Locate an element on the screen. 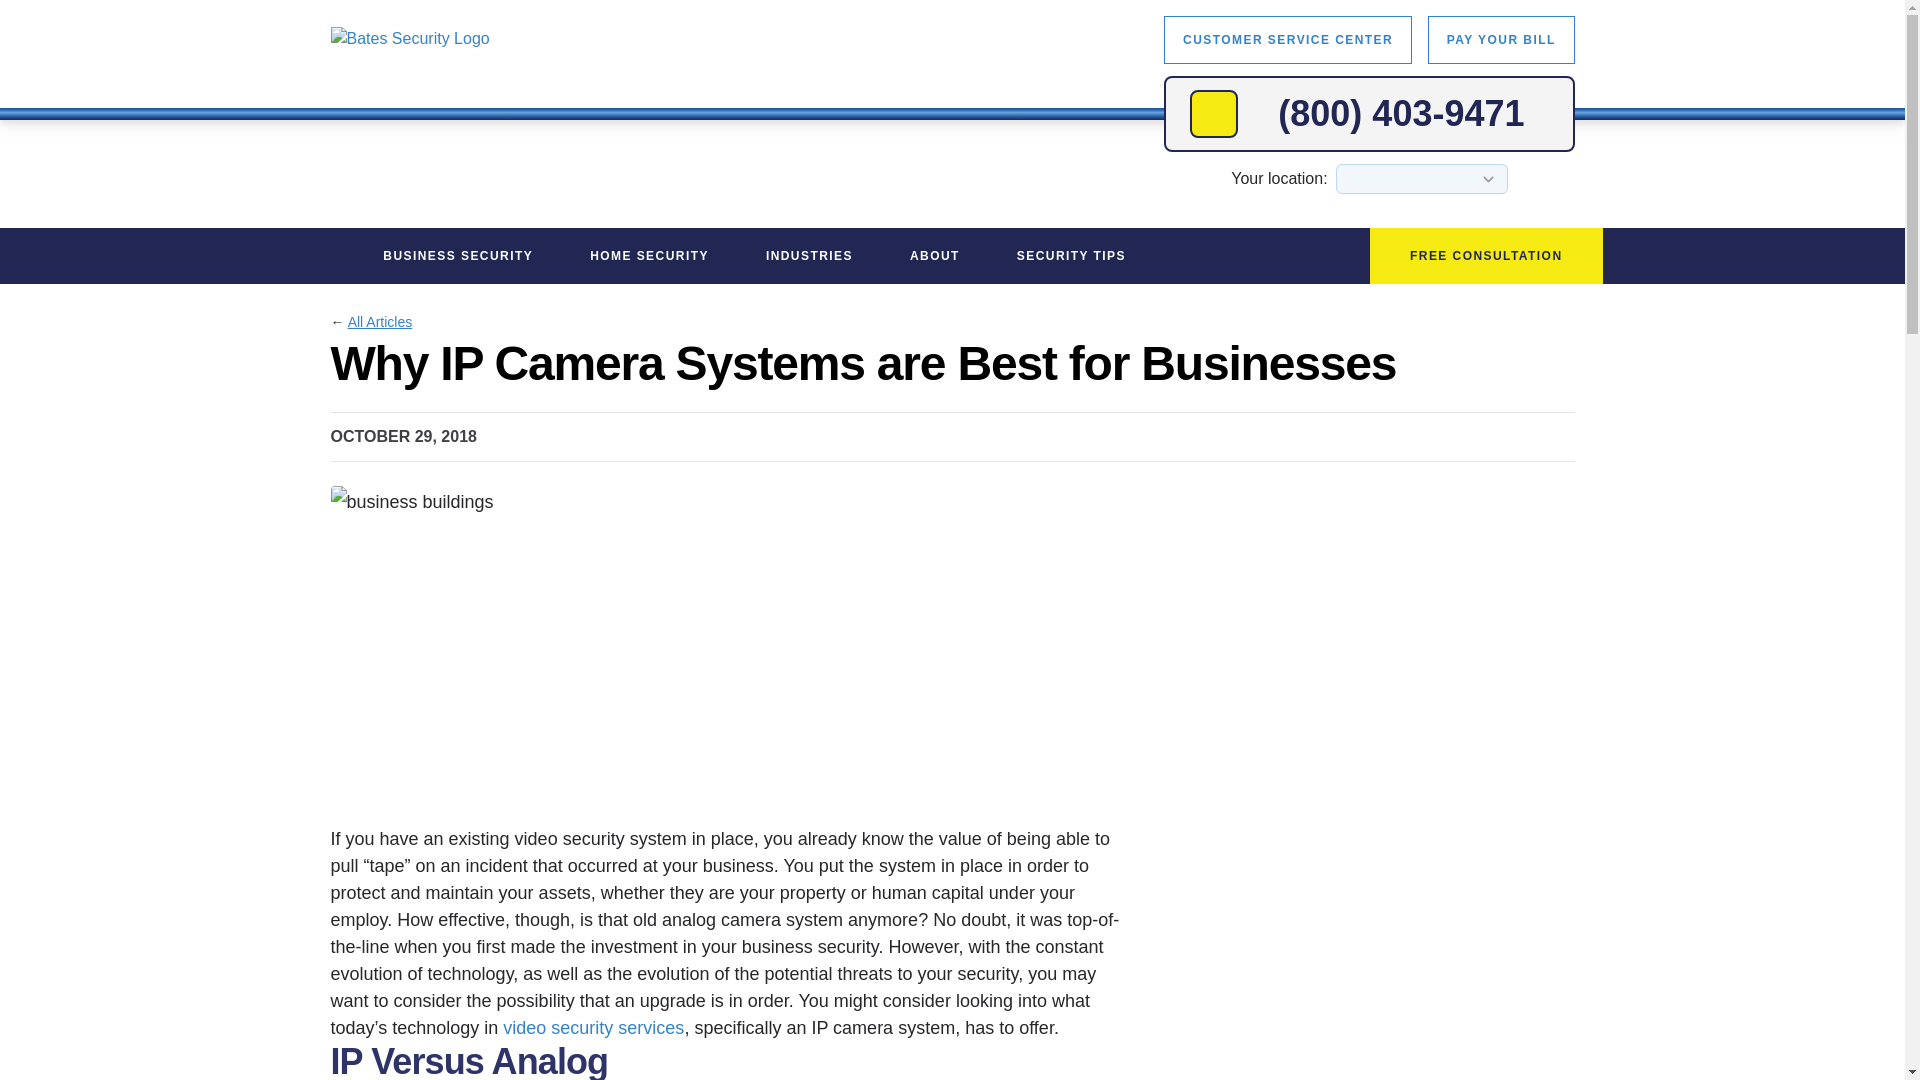 This screenshot has height=1080, width=1920. HOME SECURITY is located at coordinates (658, 256).